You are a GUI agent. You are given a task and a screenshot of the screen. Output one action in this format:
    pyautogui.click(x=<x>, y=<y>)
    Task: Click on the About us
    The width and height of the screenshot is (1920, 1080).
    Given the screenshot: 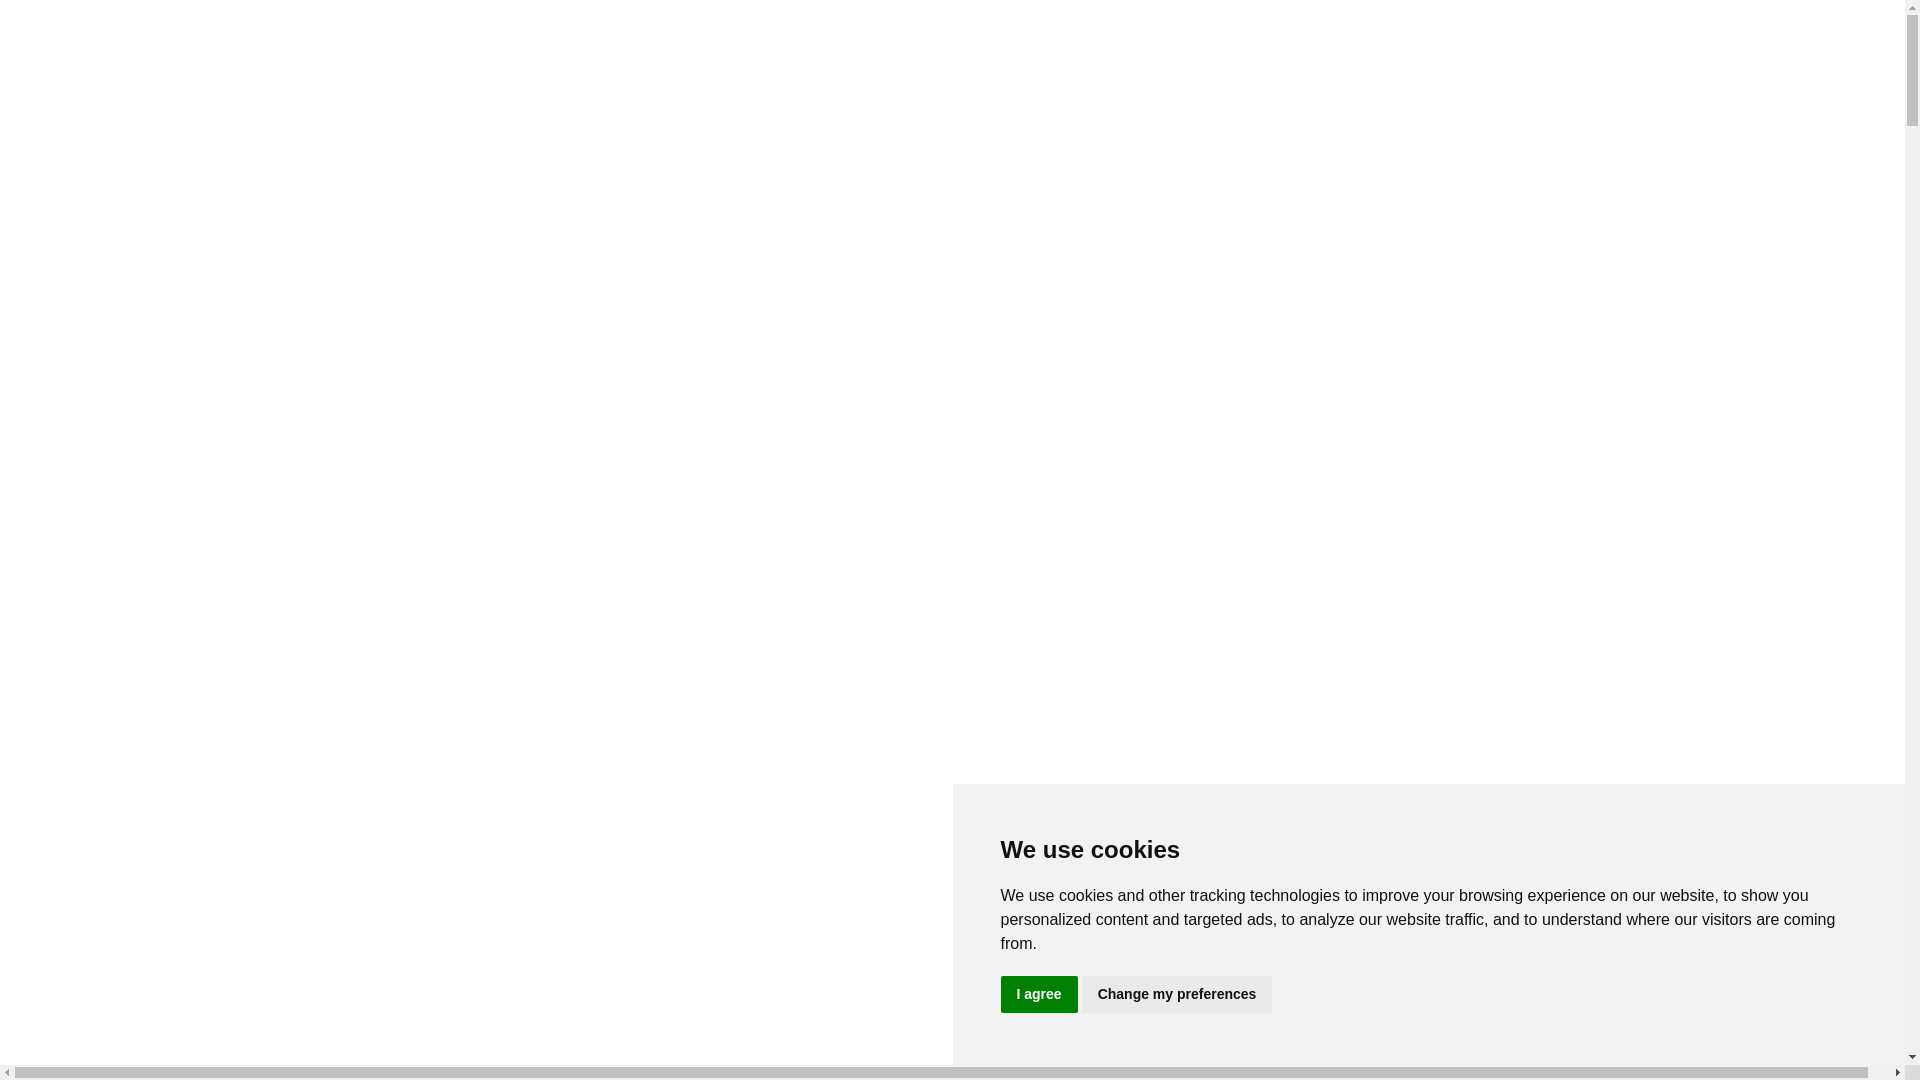 What is the action you would take?
    pyautogui.click(x=77, y=885)
    